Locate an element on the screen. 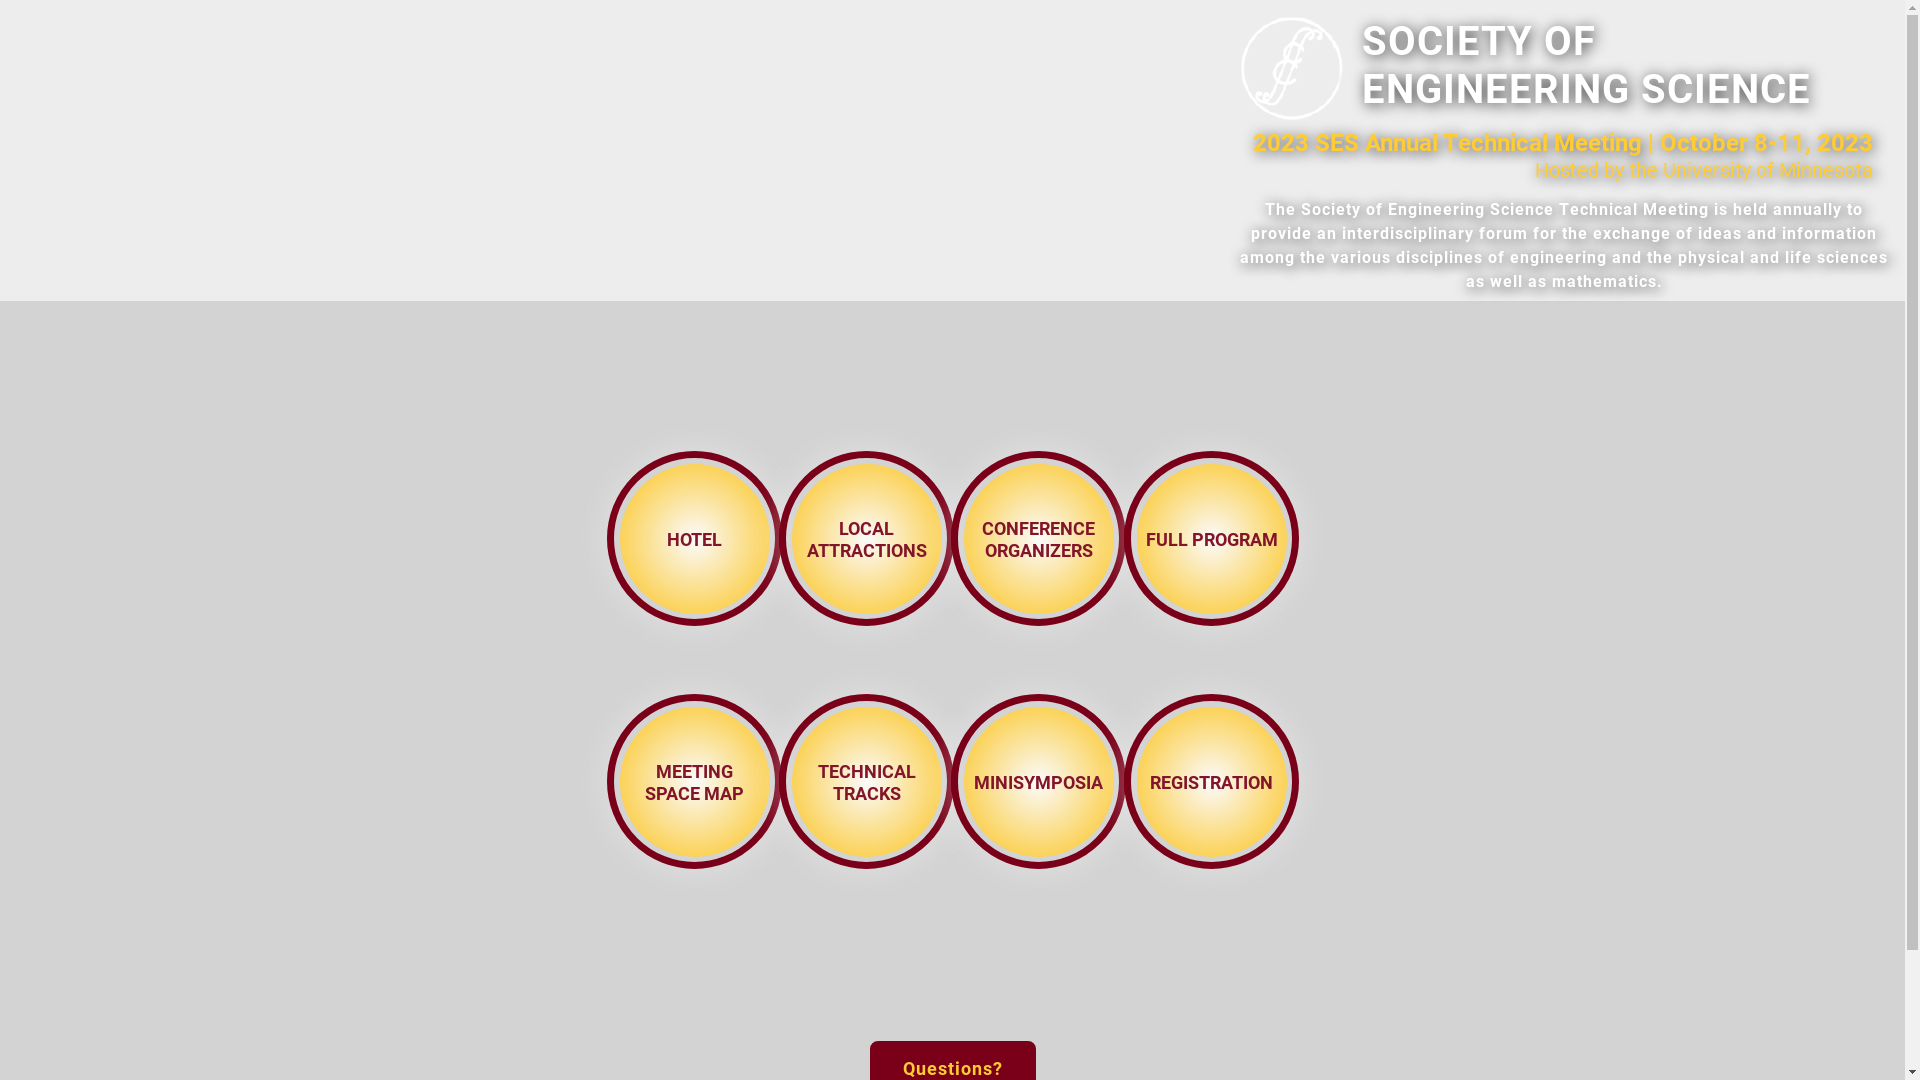 The width and height of the screenshot is (1920, 1080). REGISTRATION is located at coordinates (1211, 781).